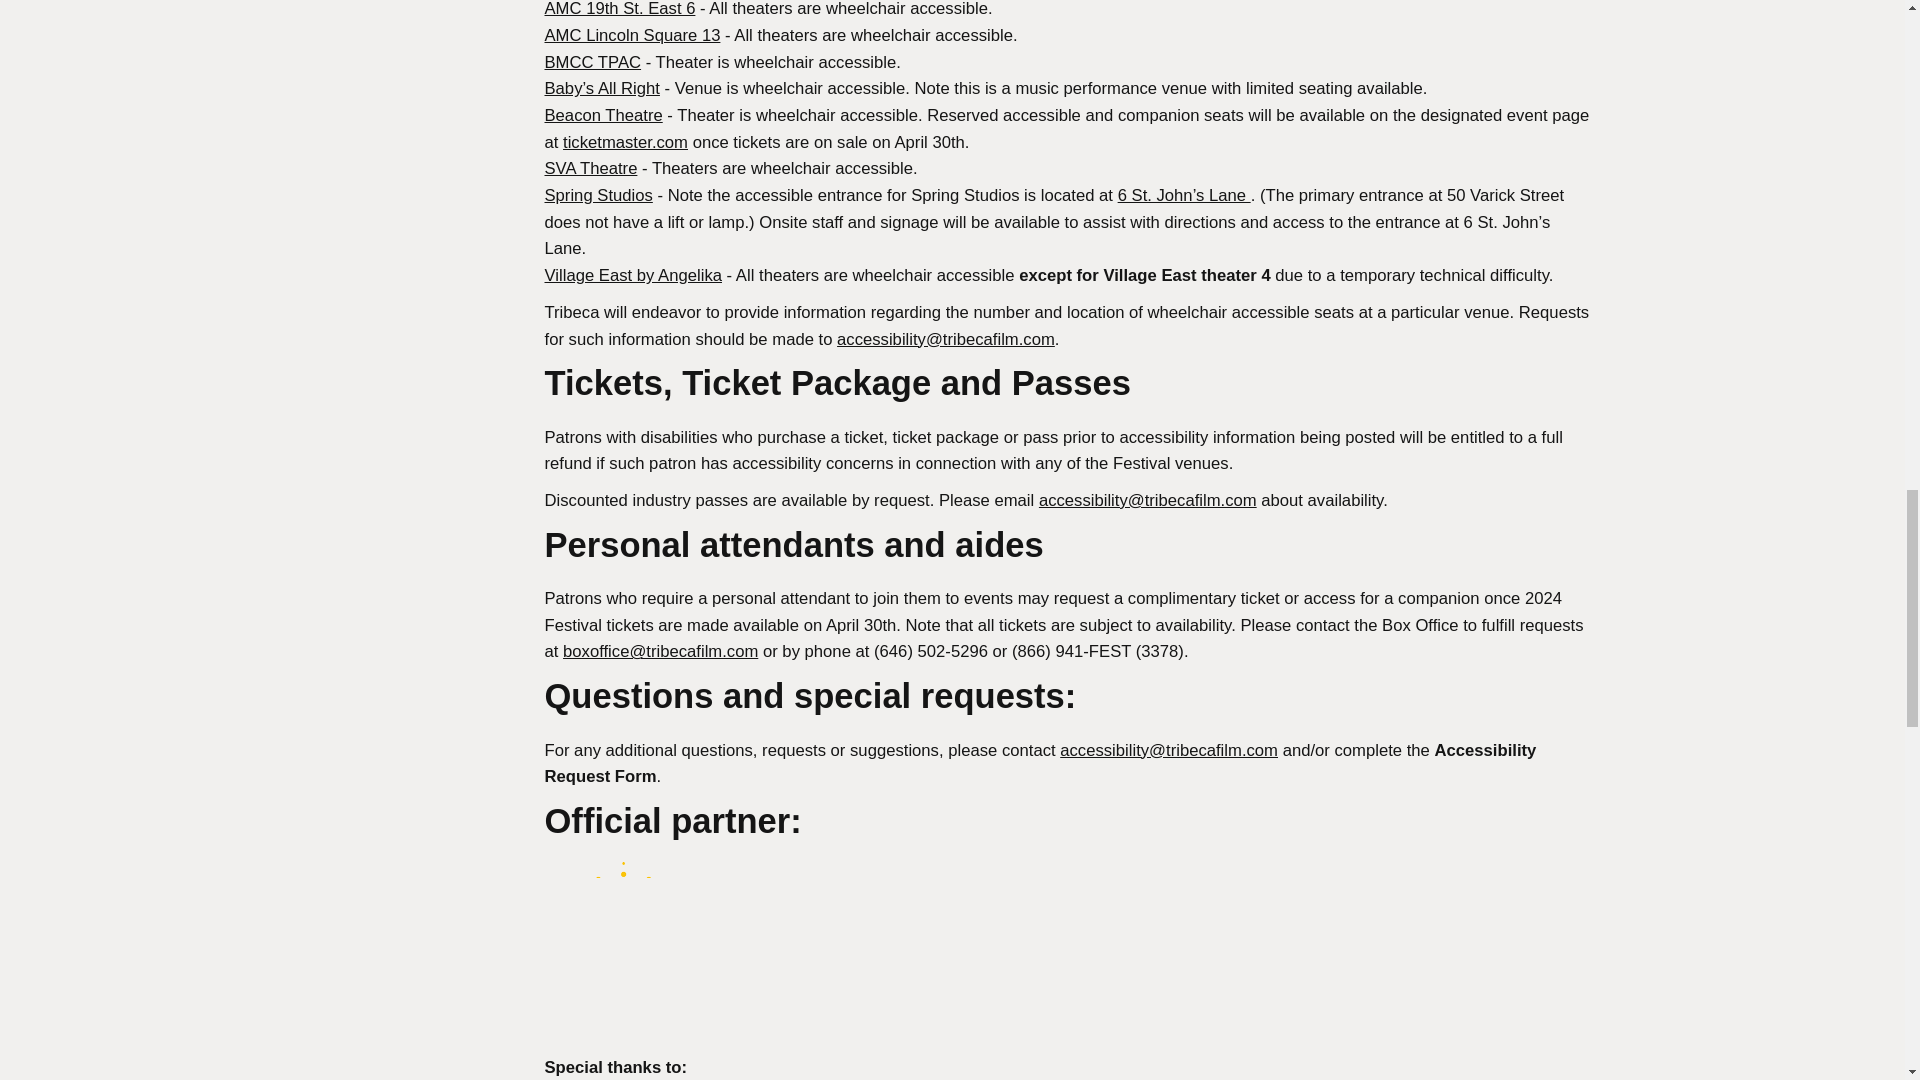 This screenshot has width=1920, height=1080. What do you see at coordinates (632, 35) in the screenshot?
I see `AMC Lincoln Square 13` at bounding box center [632, 35].